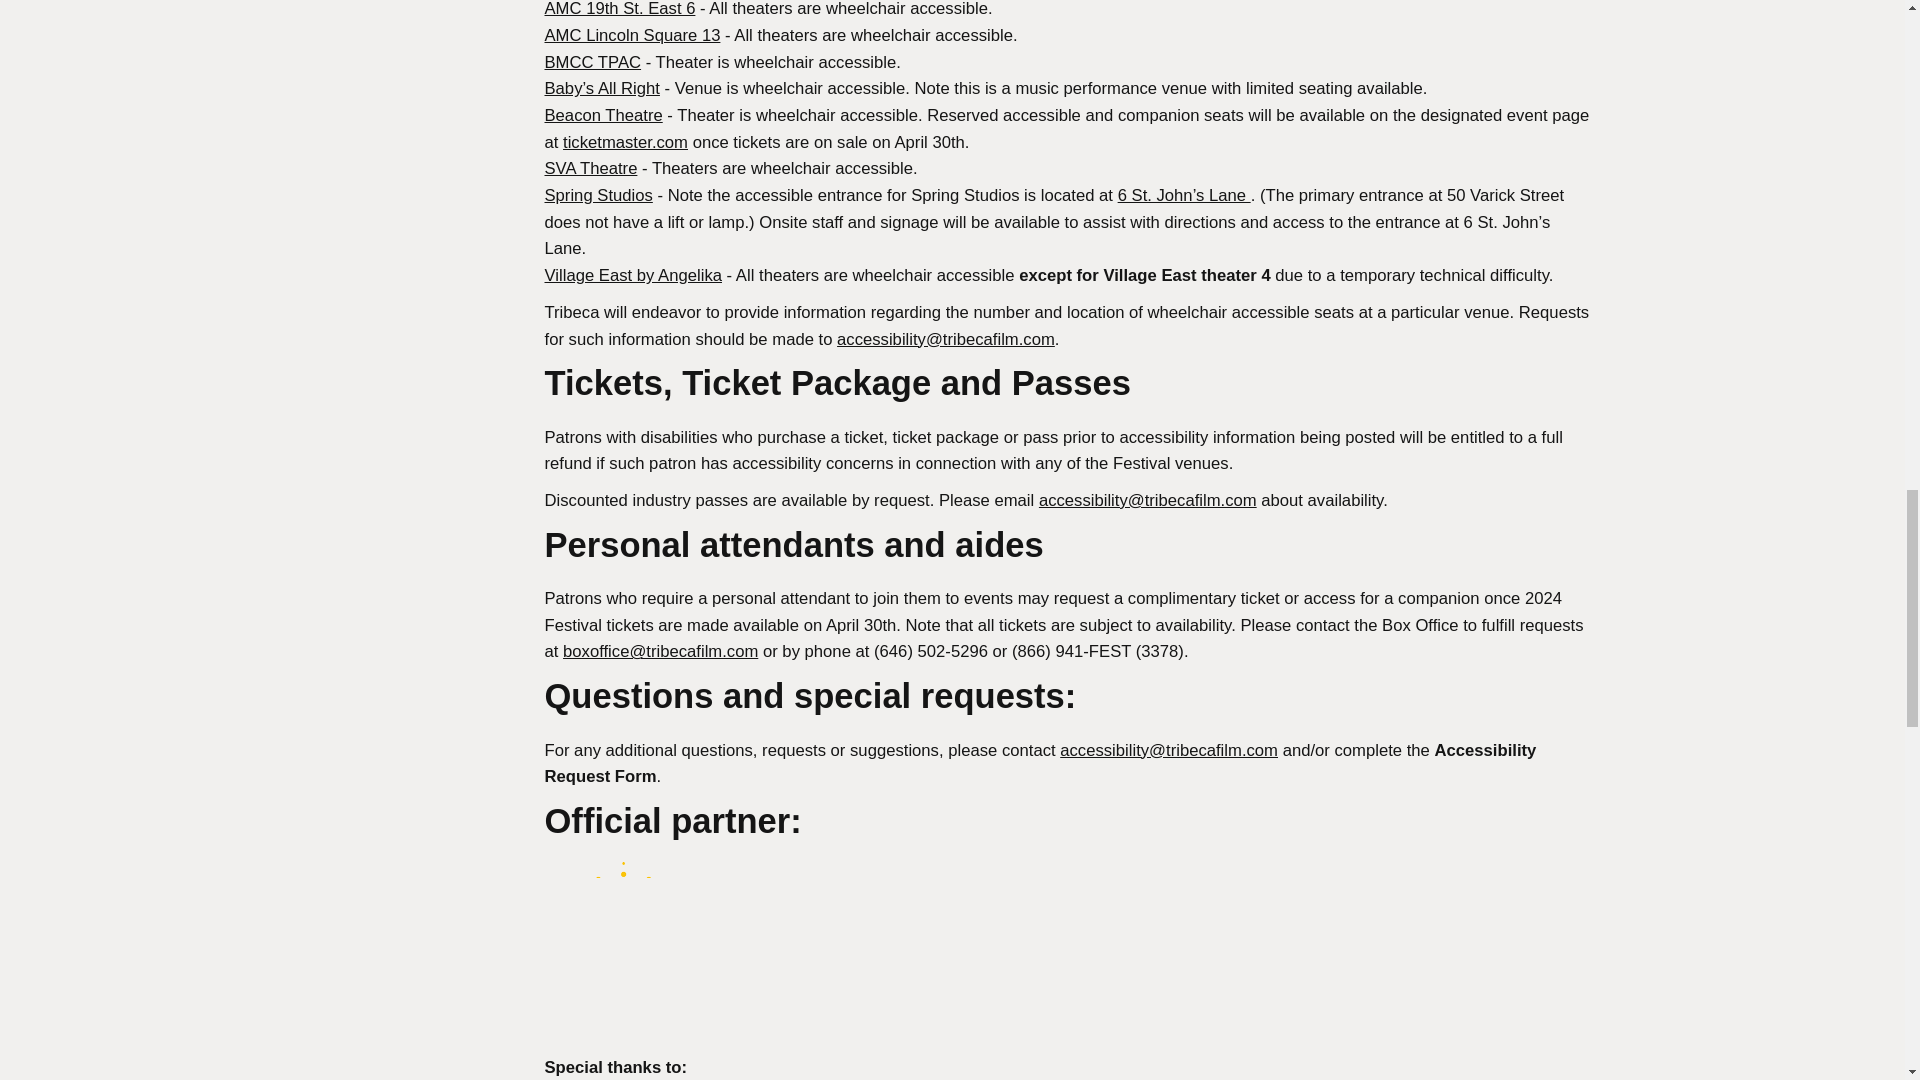 This screenshot has width=1920, height=1080. What do you see at coordinates (632, 35) in the screenshot?
I see `AMC Lincoln Square 13` at bounding box center [632, 35].